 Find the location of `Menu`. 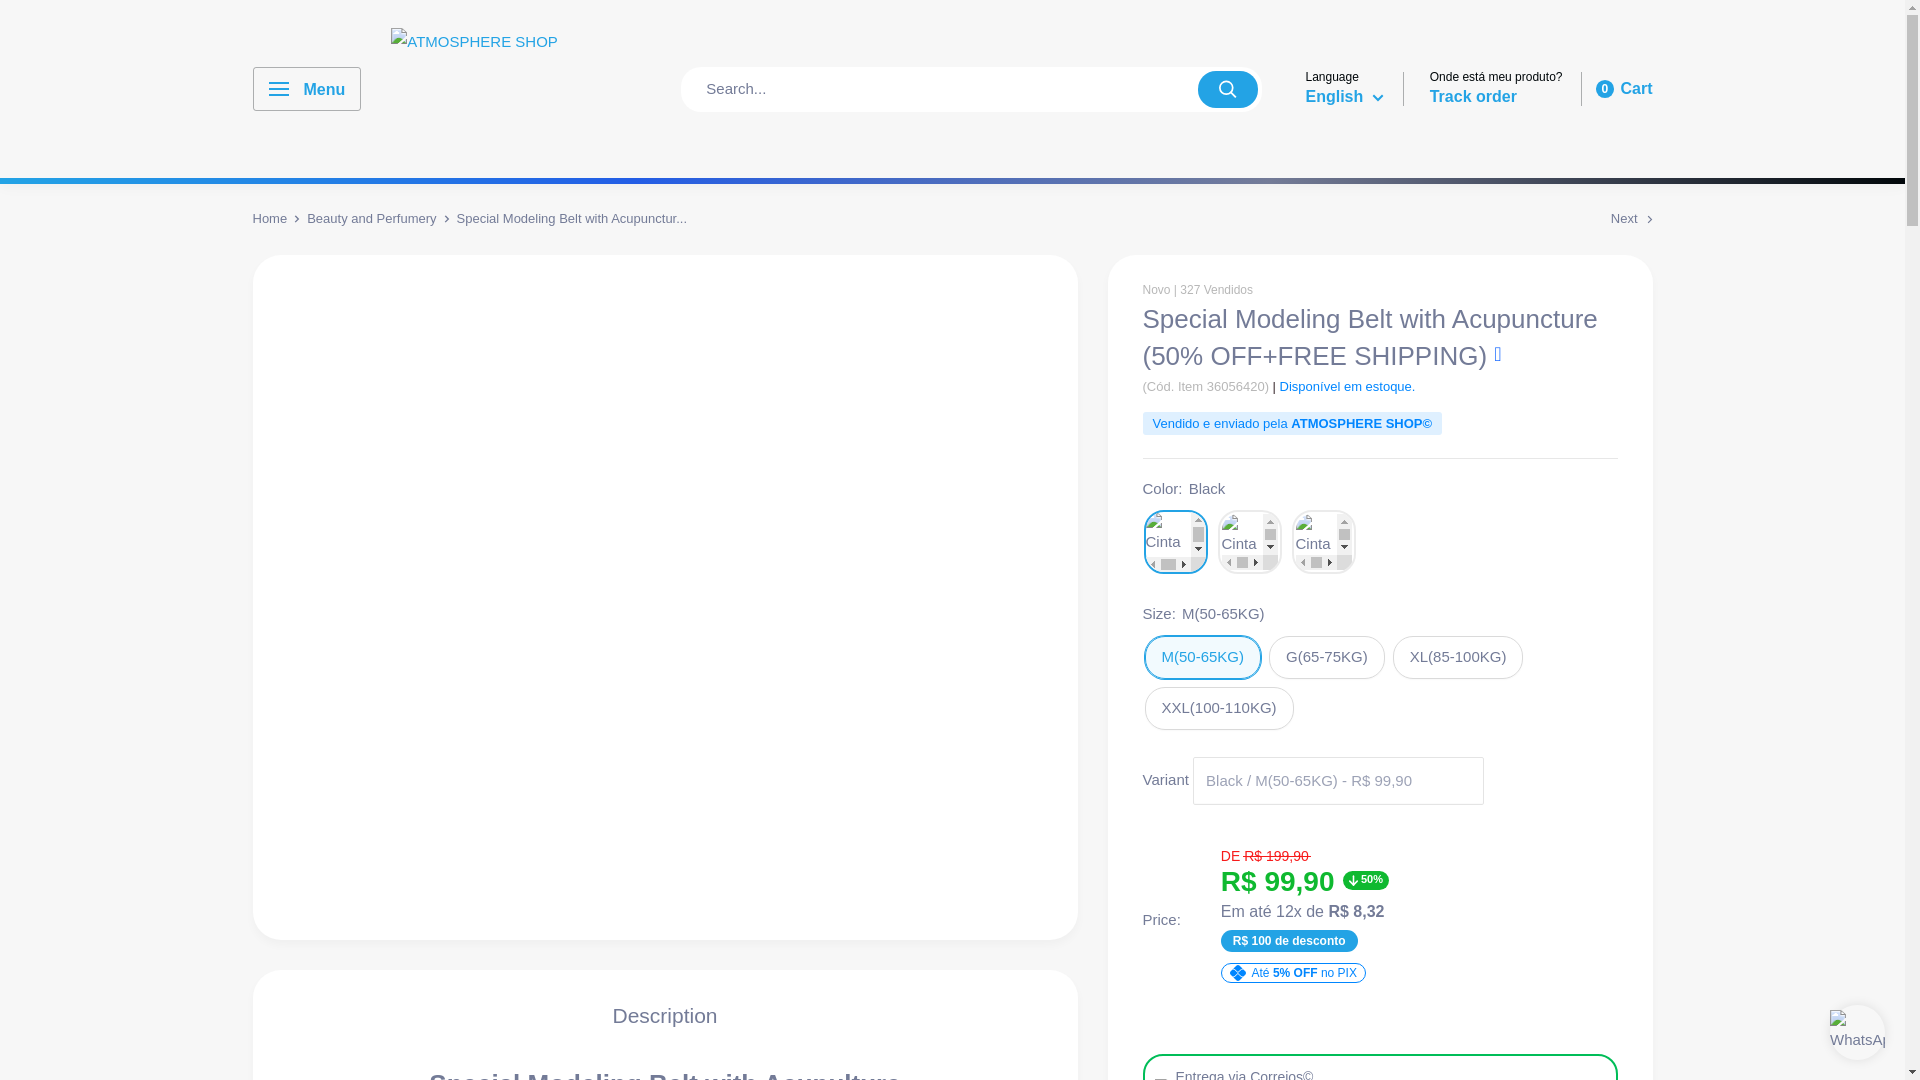

Menu is located at coordinates (306, 88).